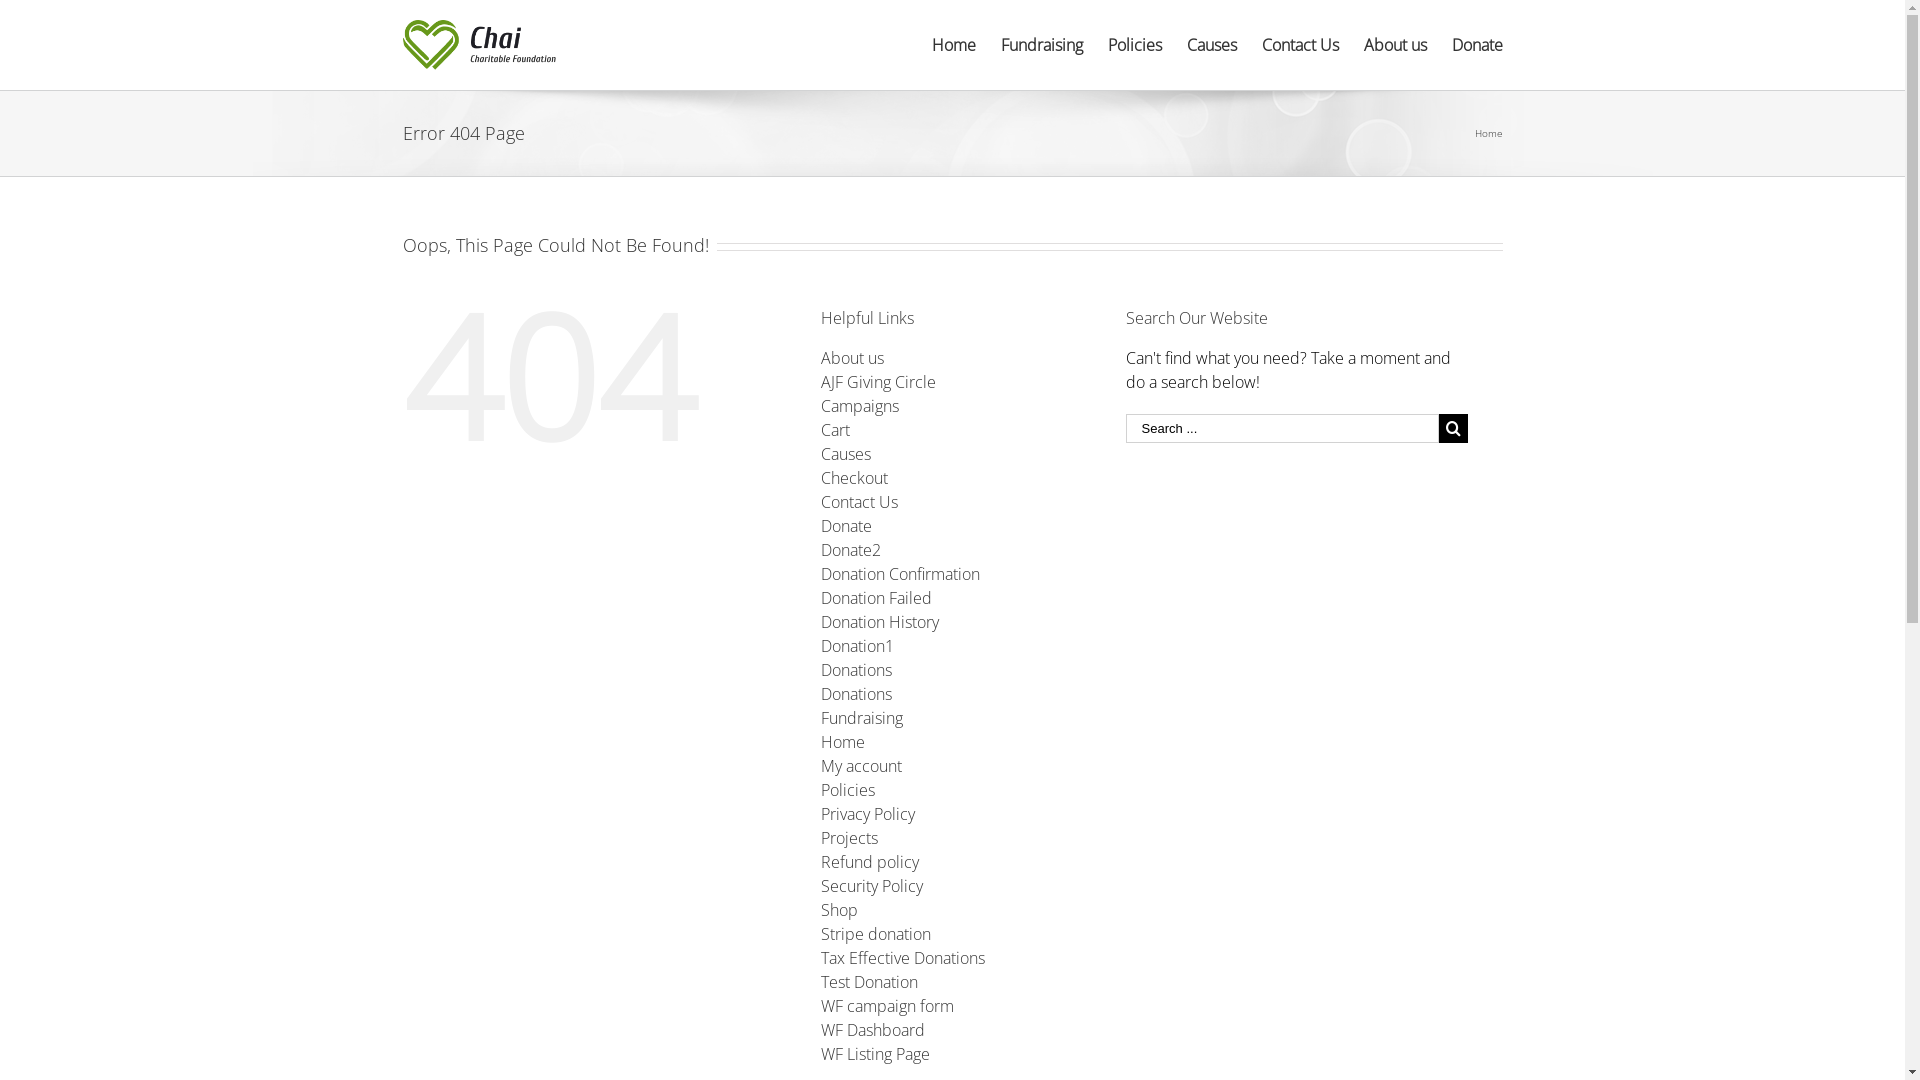  Describe the element at coordinates (954, 45) in the screenshot. I see `Home` at that location.